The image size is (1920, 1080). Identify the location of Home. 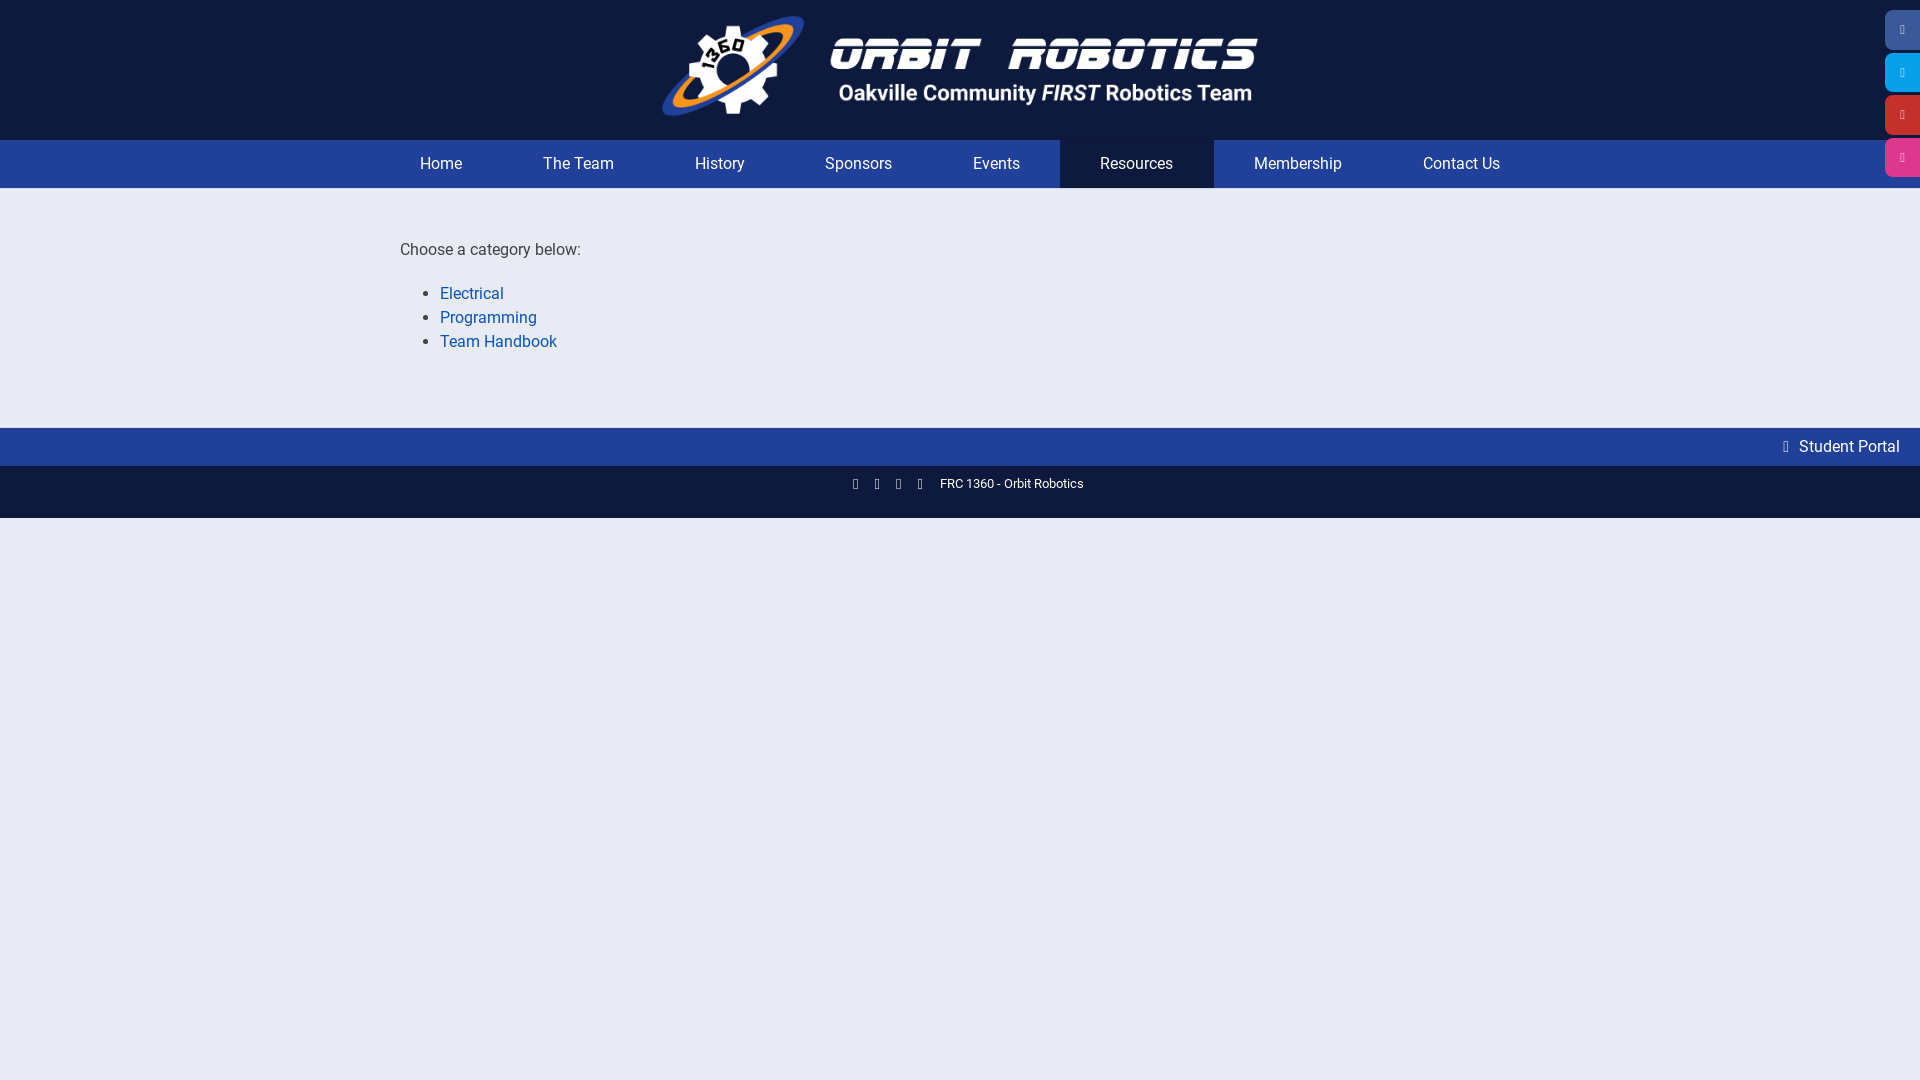
(442, 164).